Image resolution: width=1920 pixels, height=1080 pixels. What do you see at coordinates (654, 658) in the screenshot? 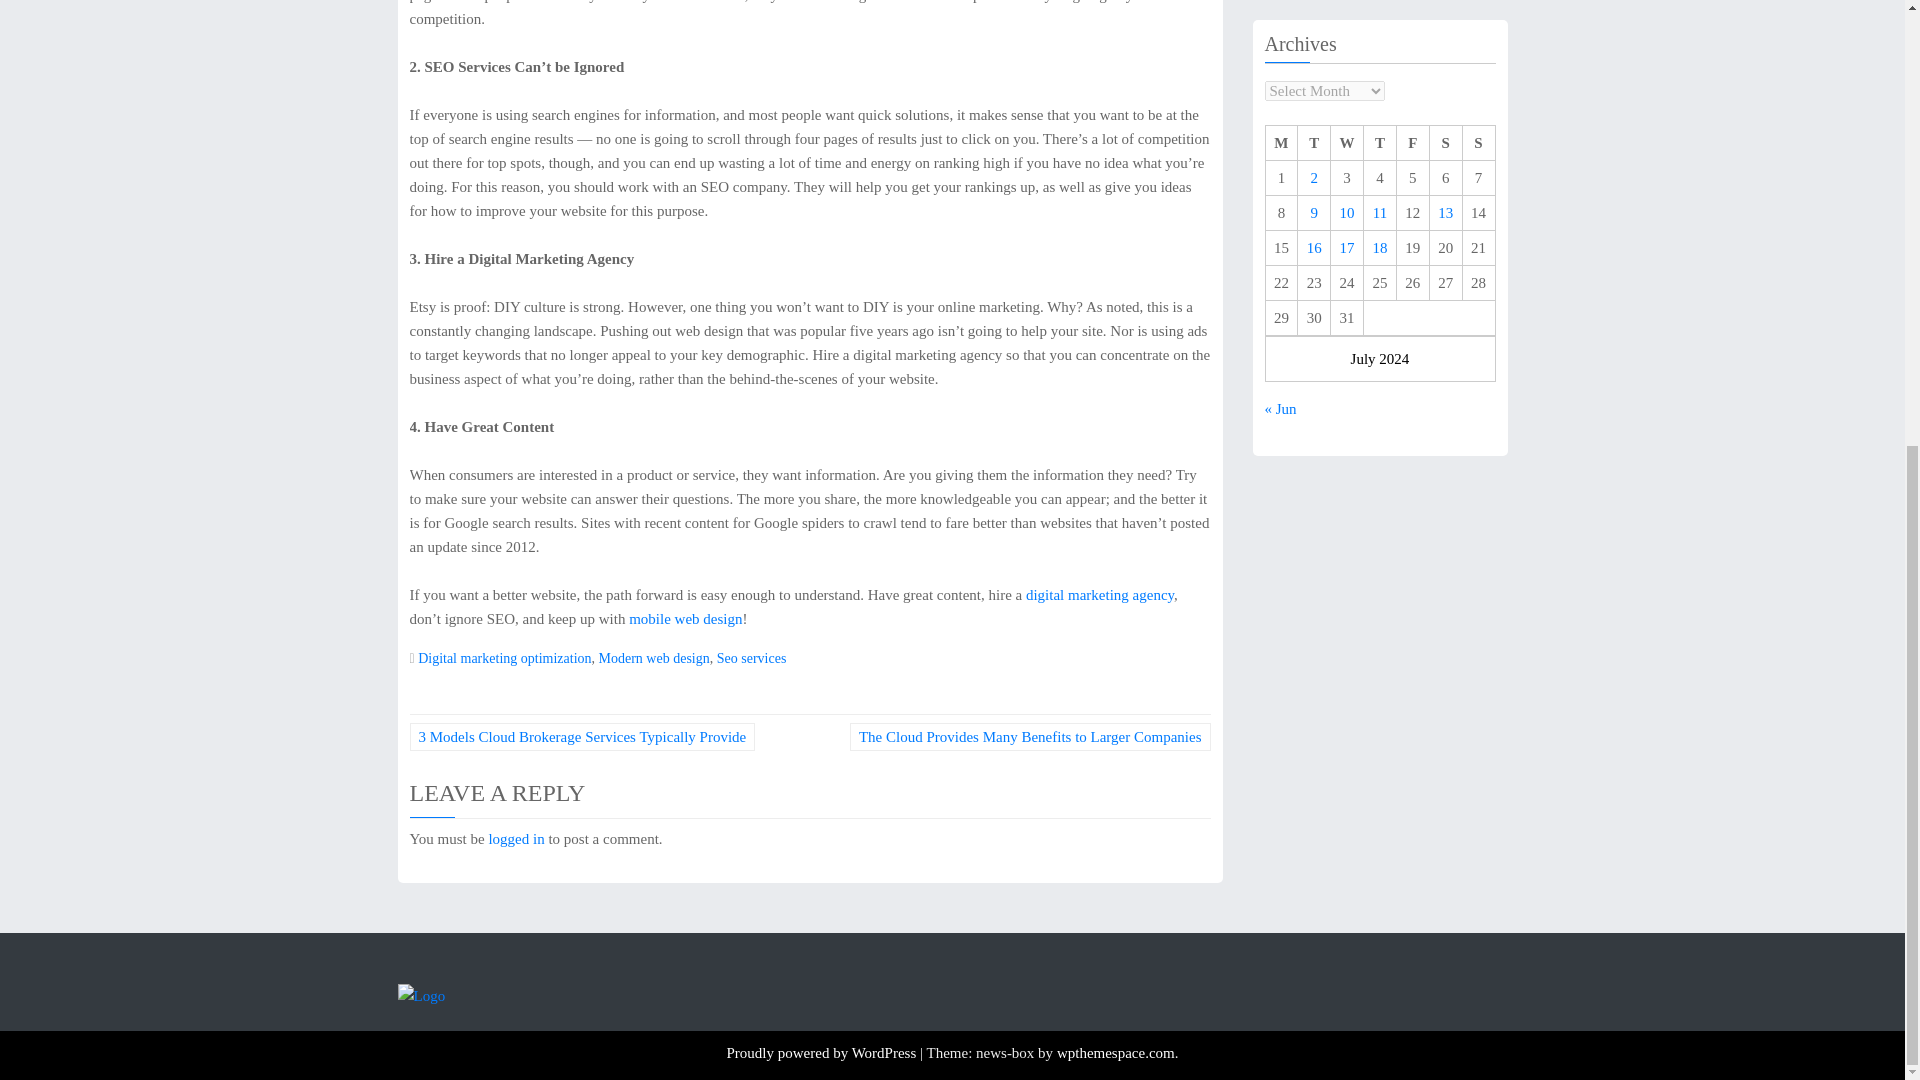
I see `Modern web design` at bounding box center [654, 658].